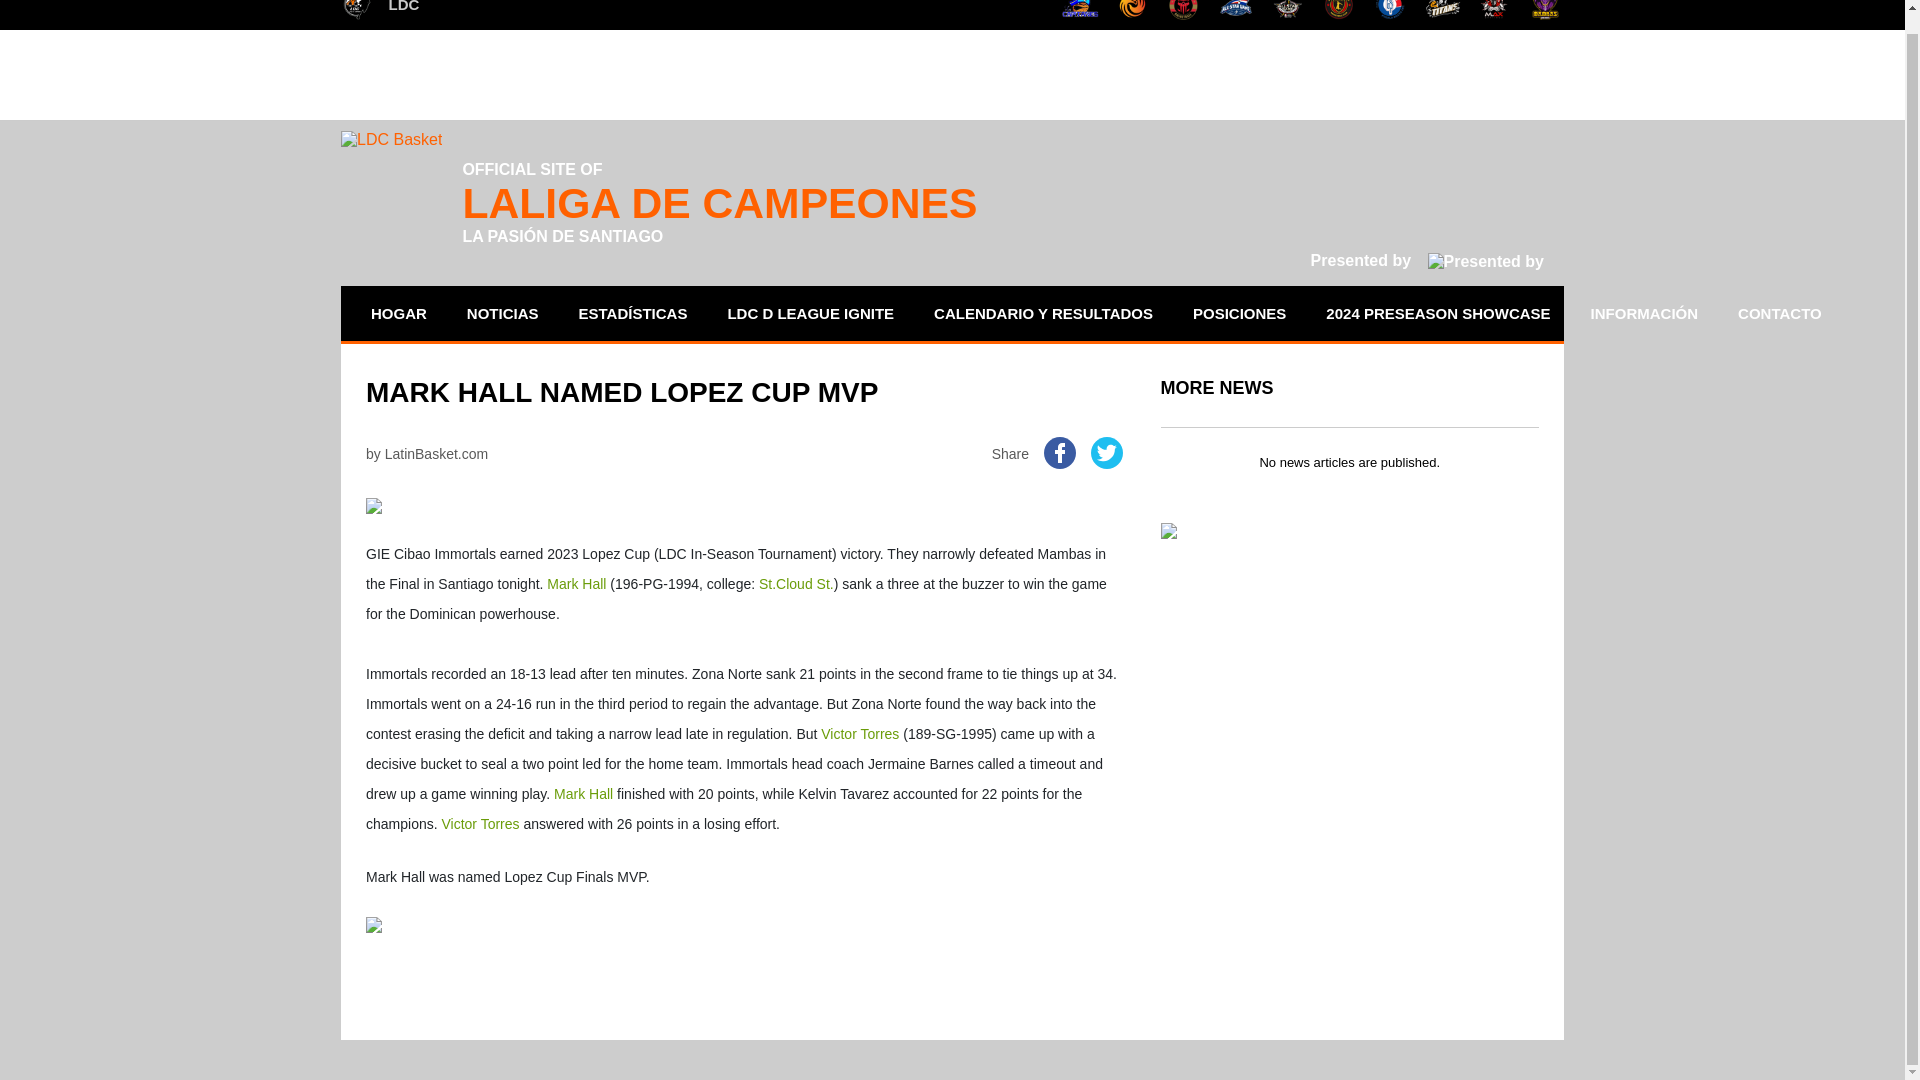 The width and height of the screenshot is (1920, 1080). I want to click on NOTICIAS, so click(502, 314).